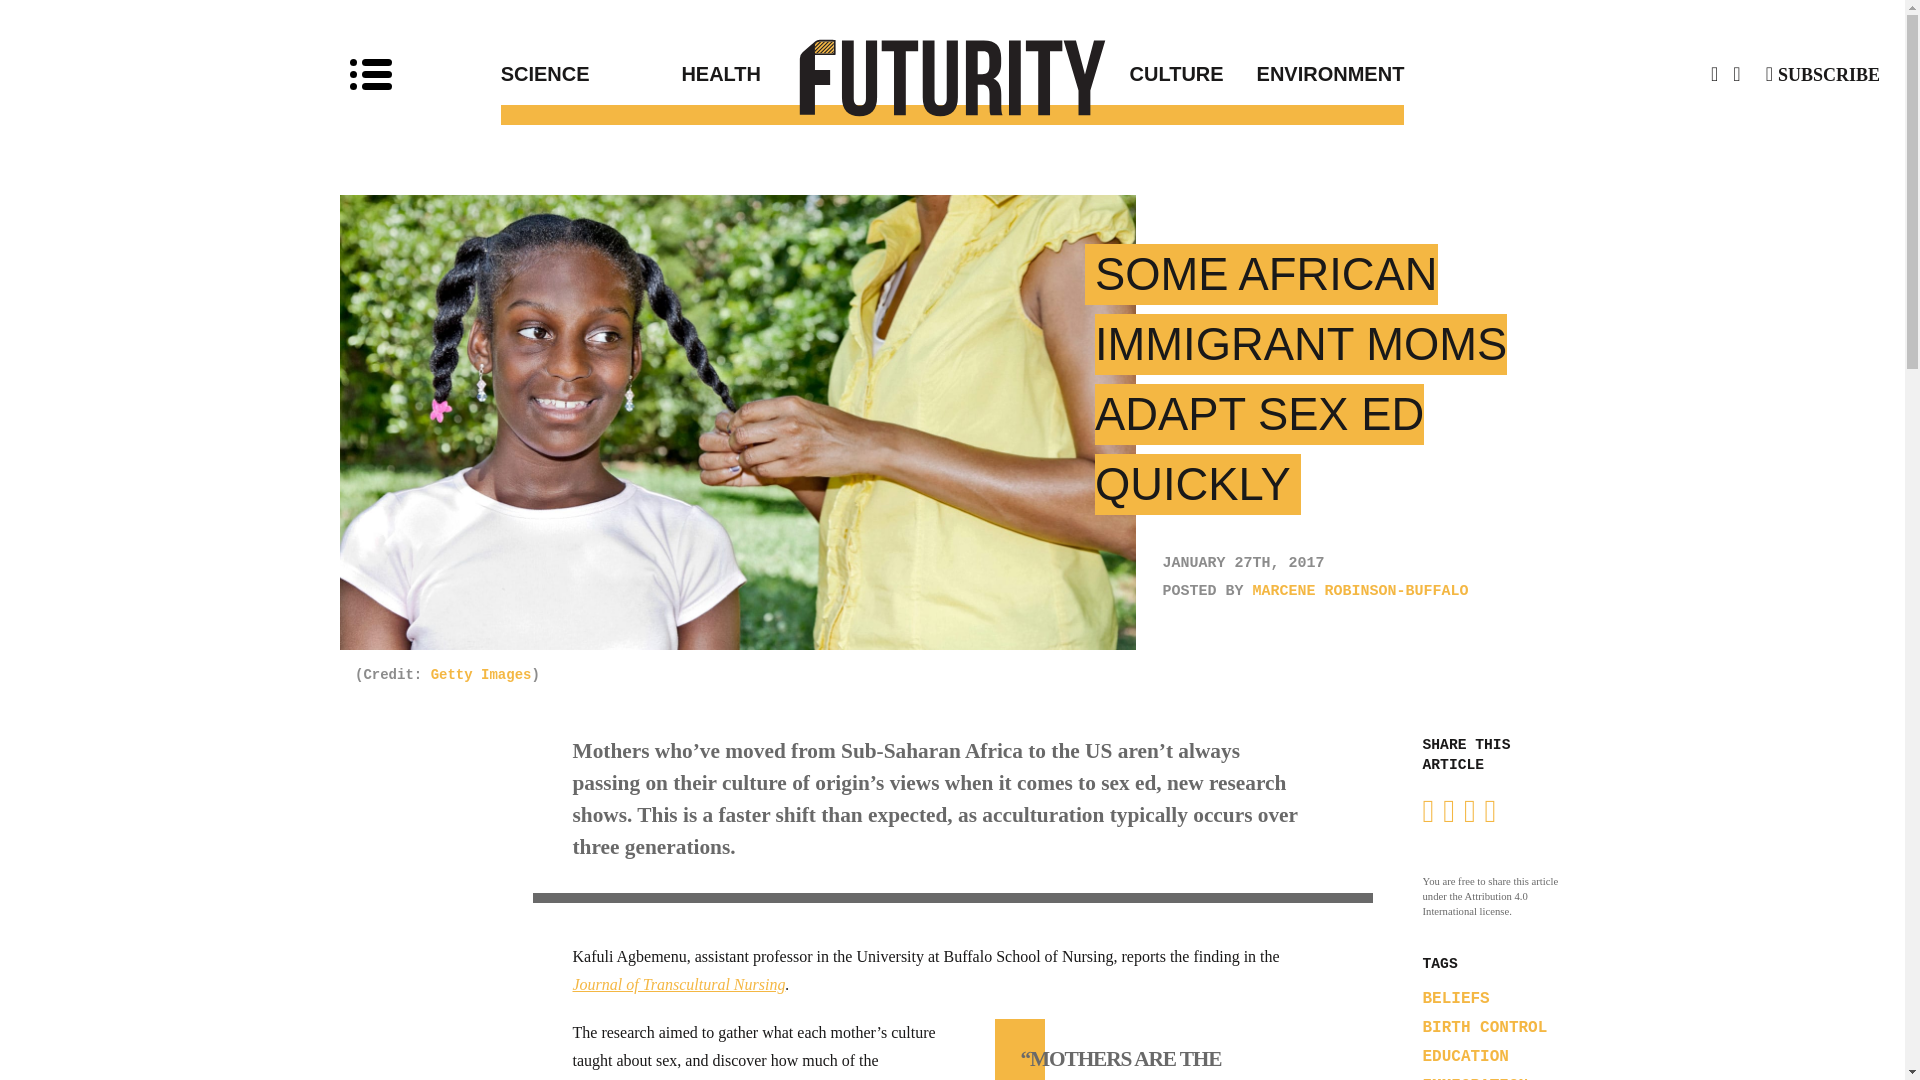  I want to click on BELIEFS, so click(1456, 998).